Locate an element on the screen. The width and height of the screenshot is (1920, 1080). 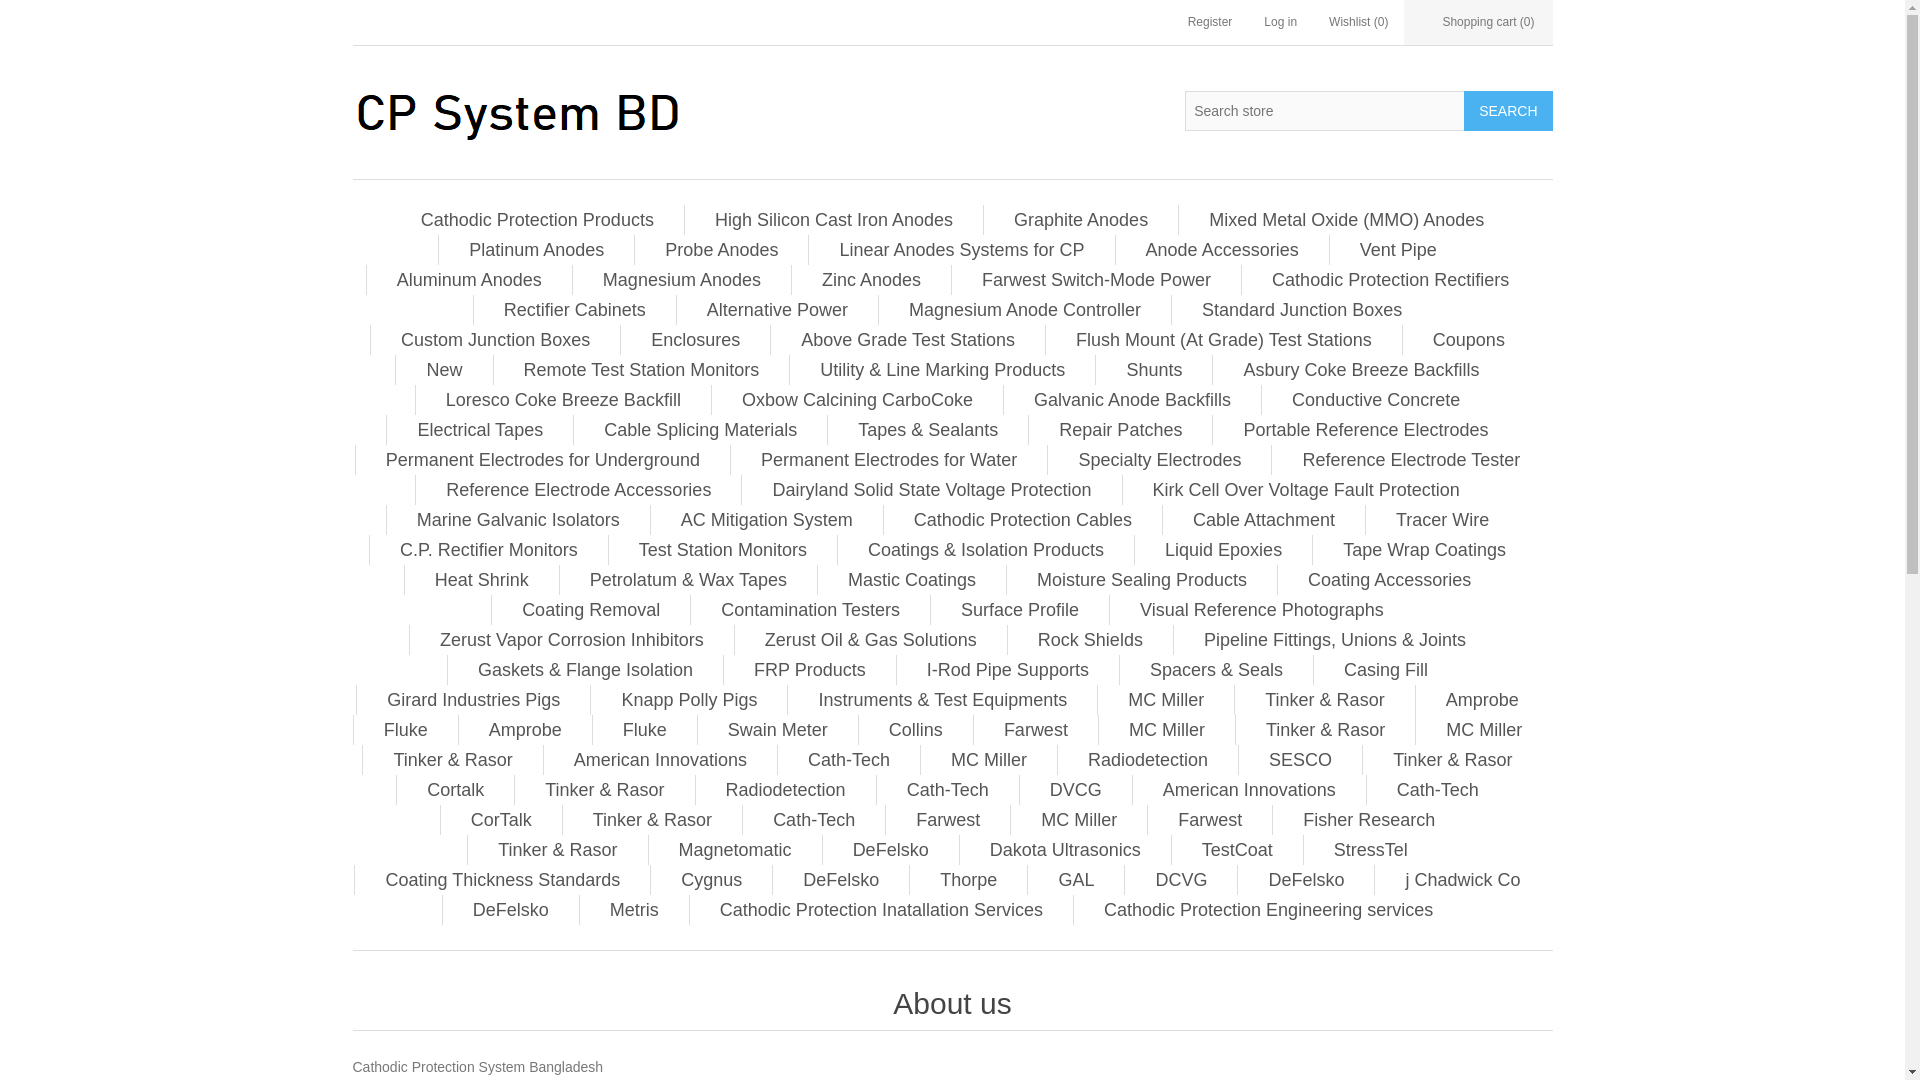
New is located at coordinates (444, 370).